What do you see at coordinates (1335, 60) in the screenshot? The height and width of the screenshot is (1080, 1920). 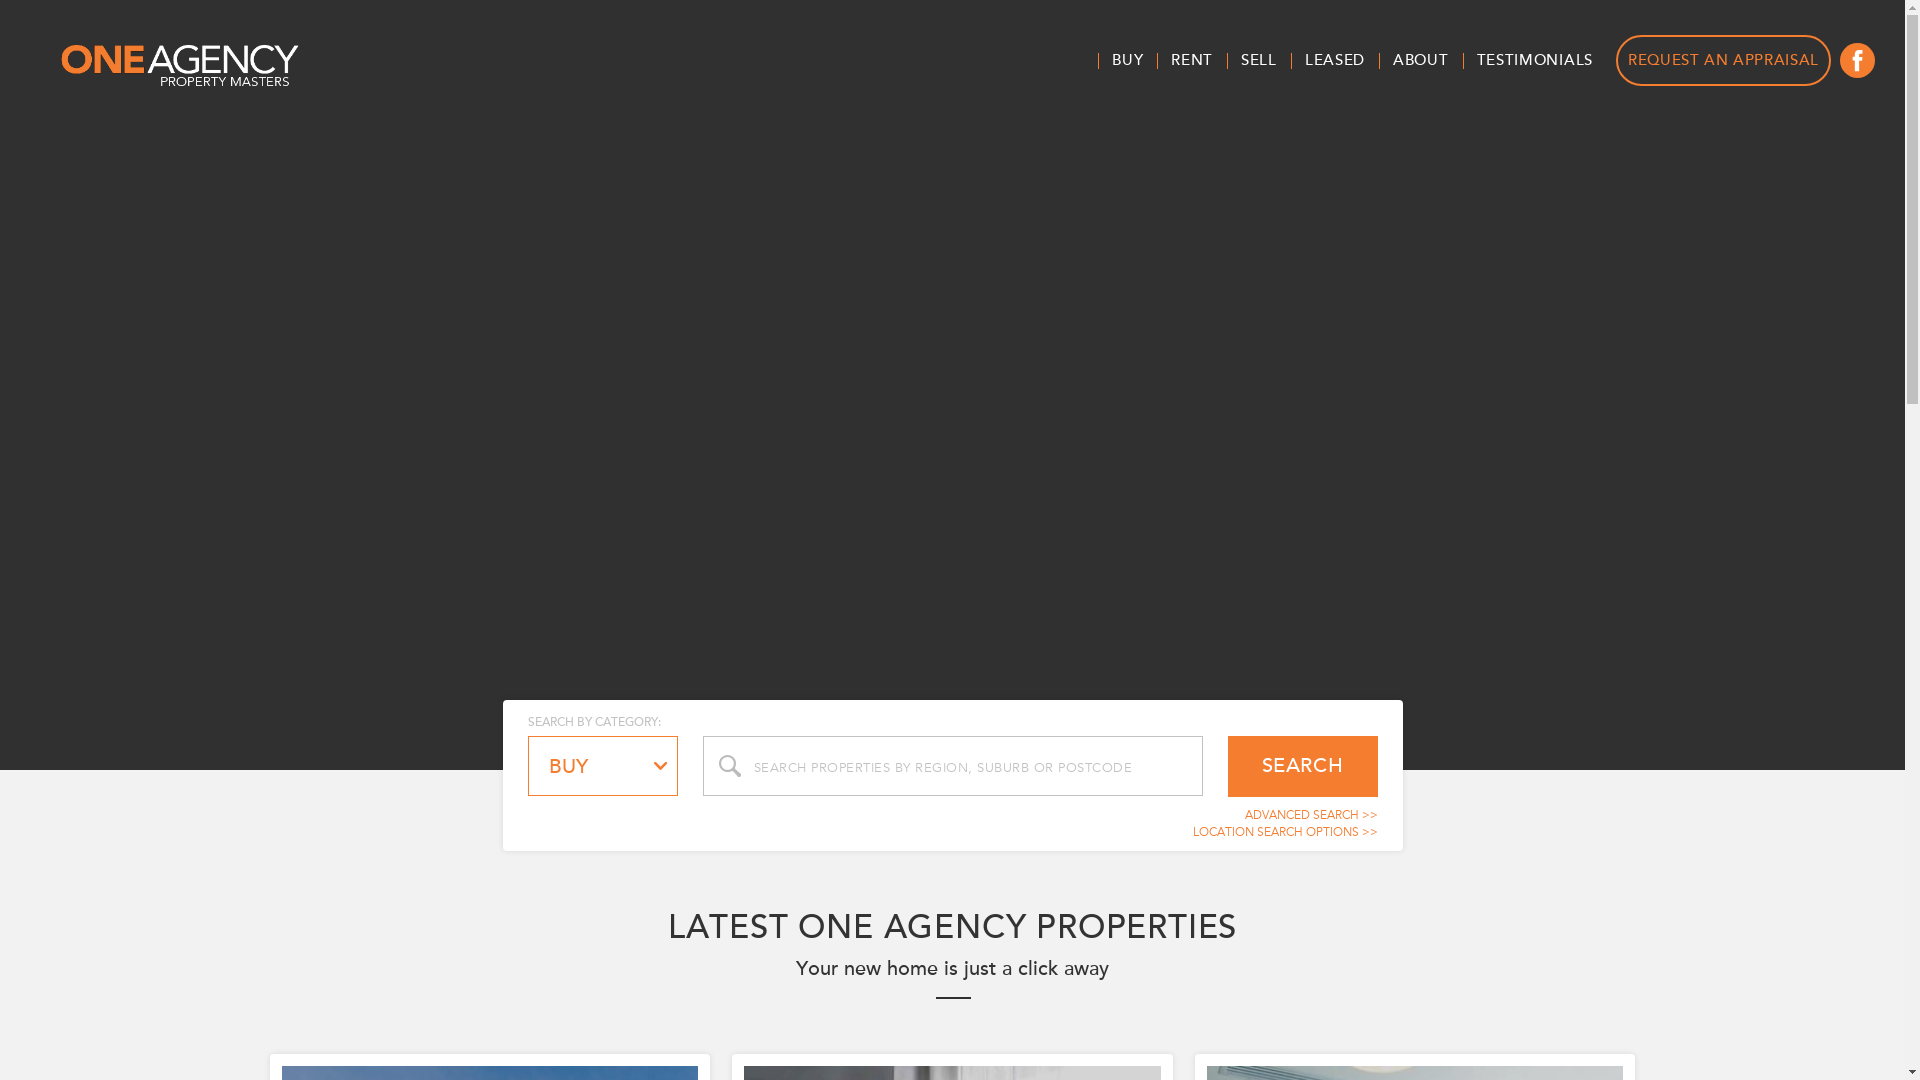 I see `LEASED` at bounding box center [1335, 60].